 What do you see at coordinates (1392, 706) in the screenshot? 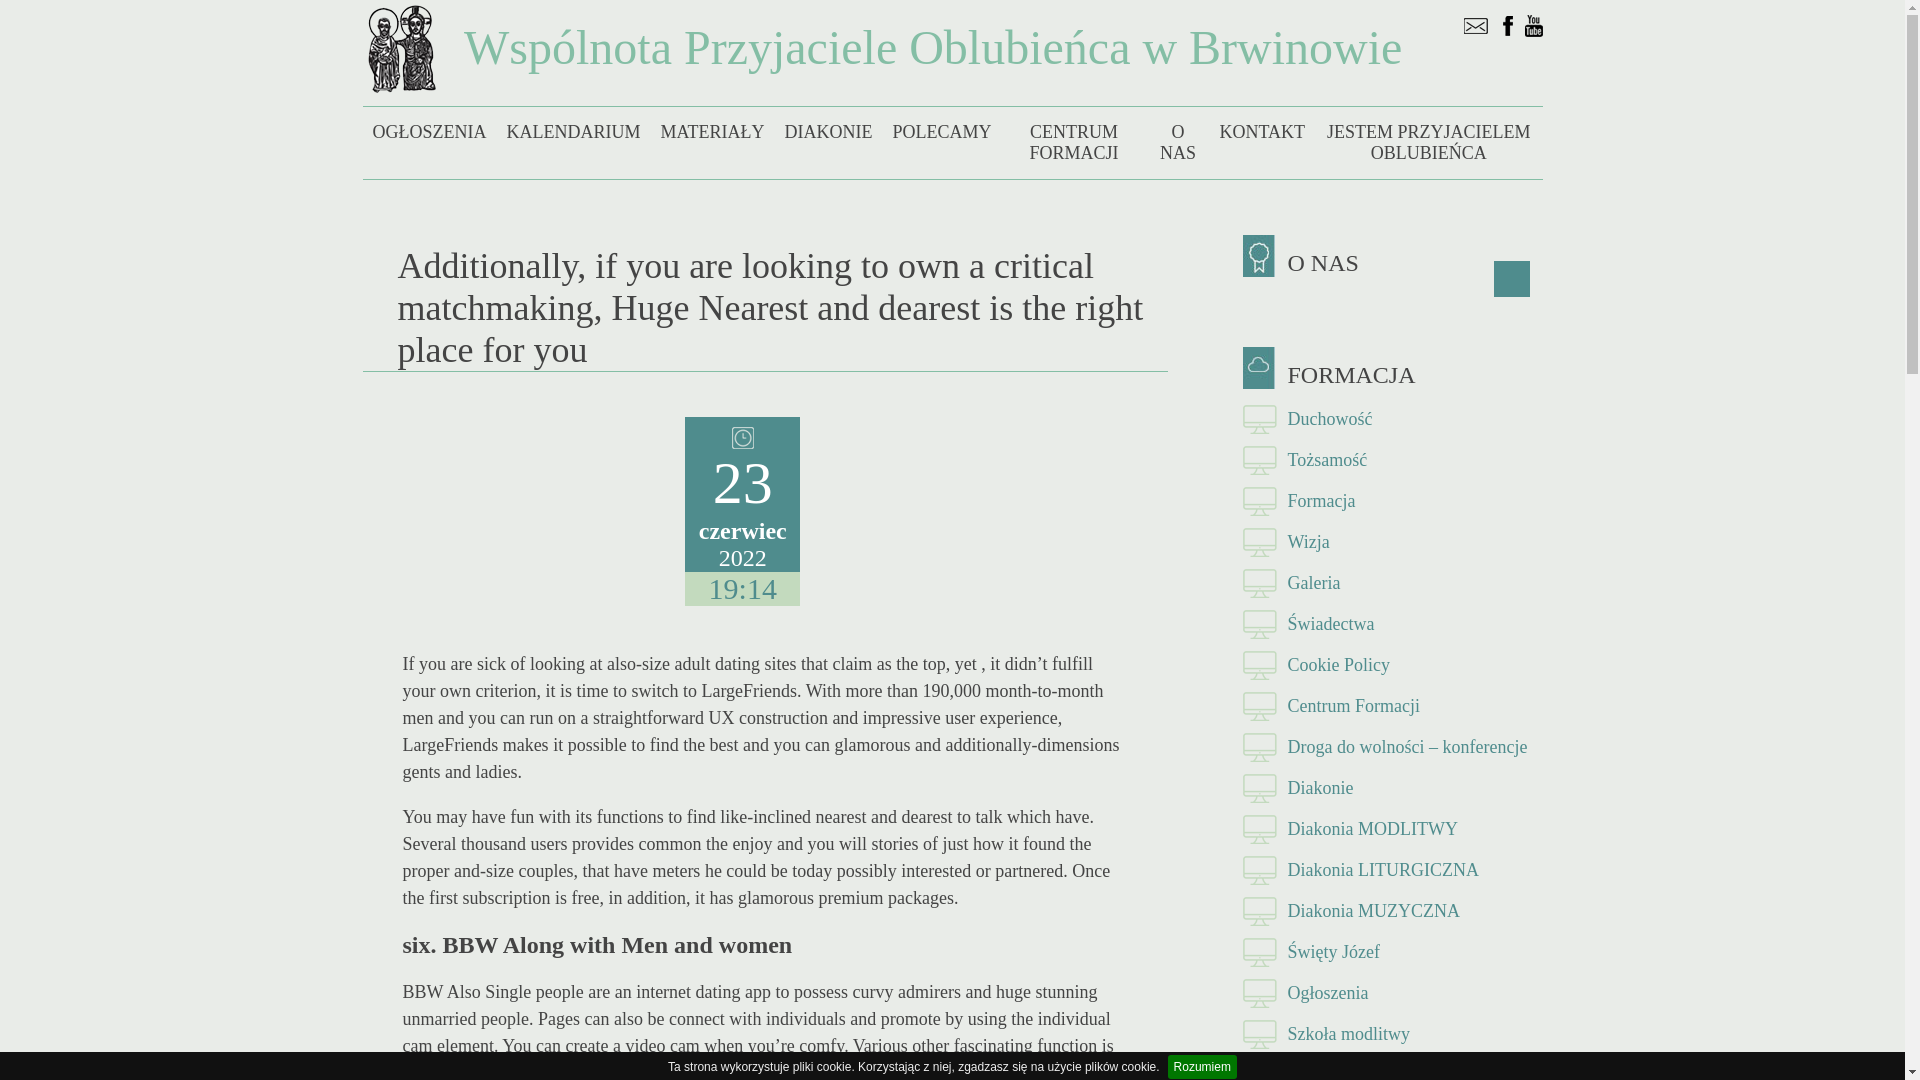
I see `Centrum Formacji` at bounding box center [1392, 706].